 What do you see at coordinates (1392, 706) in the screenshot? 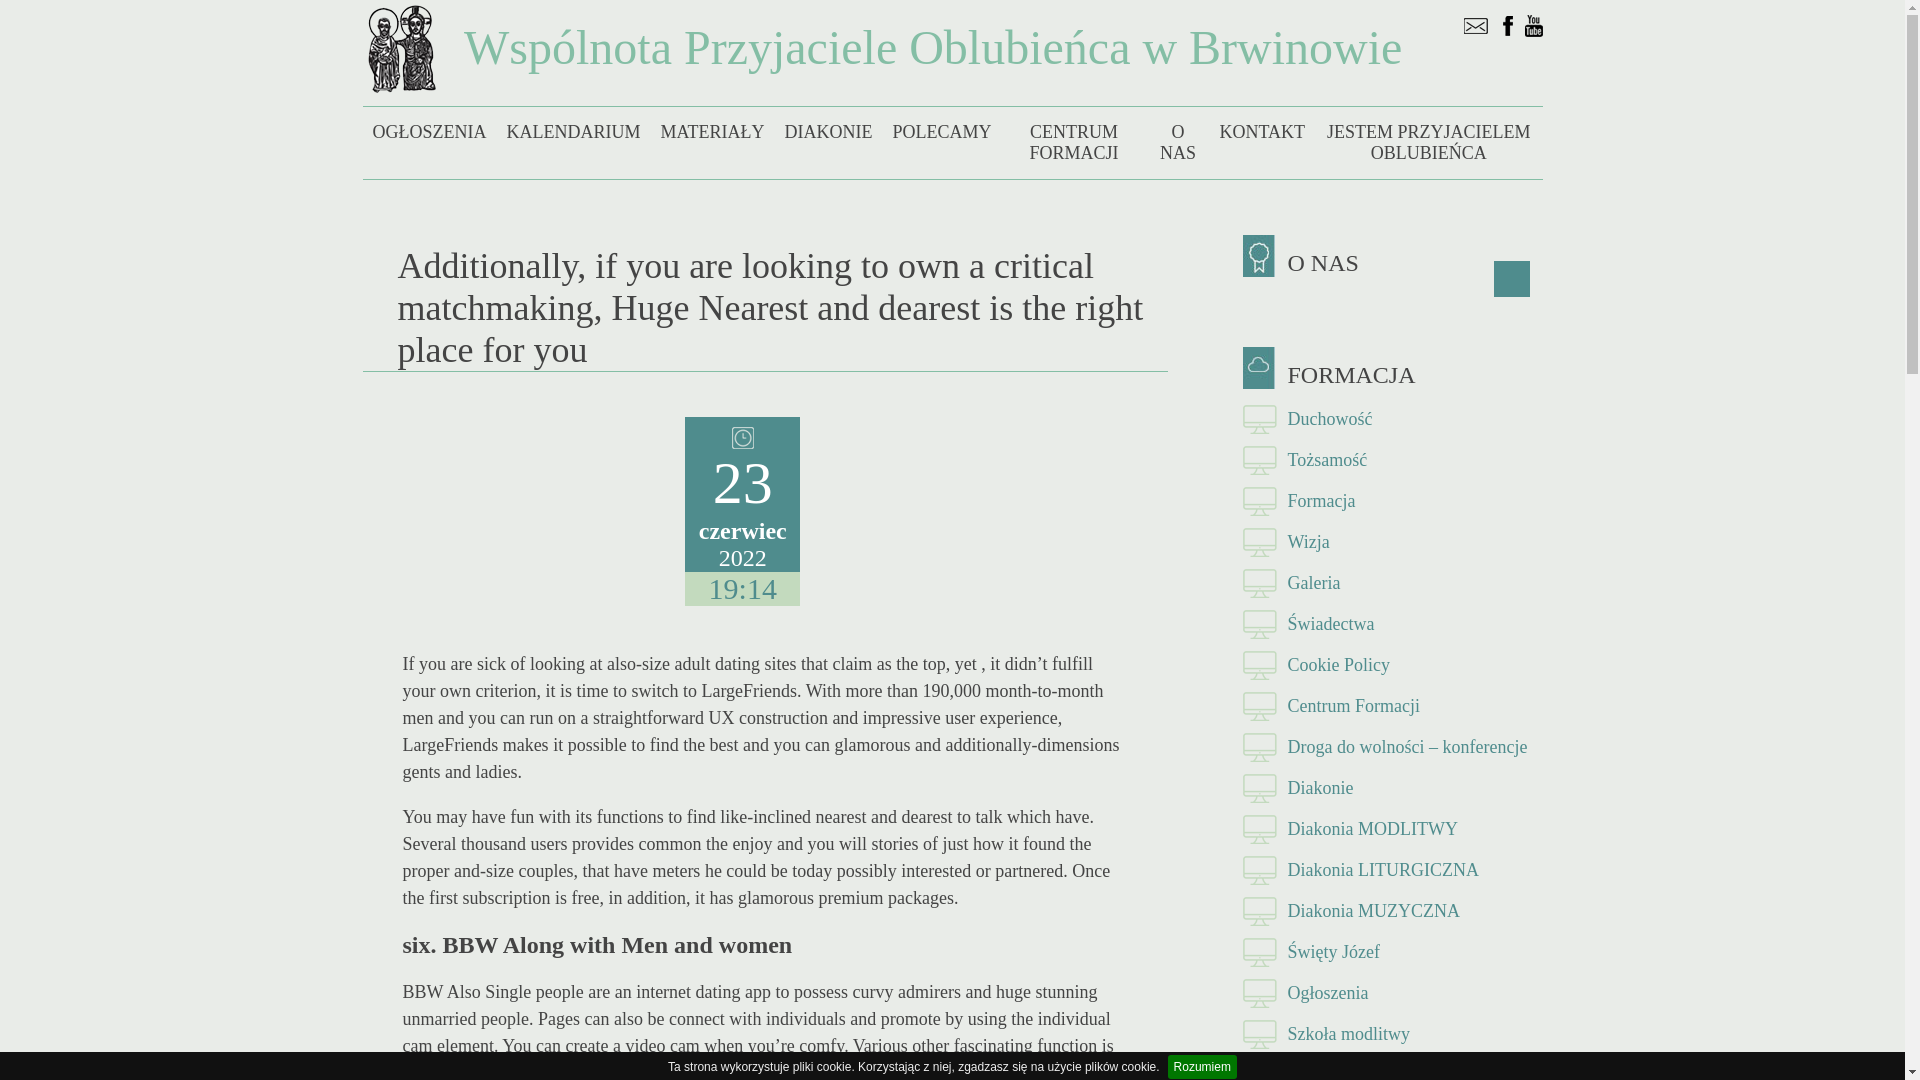
I see `Centrum Formacji` at bounding box center [1392, 706].